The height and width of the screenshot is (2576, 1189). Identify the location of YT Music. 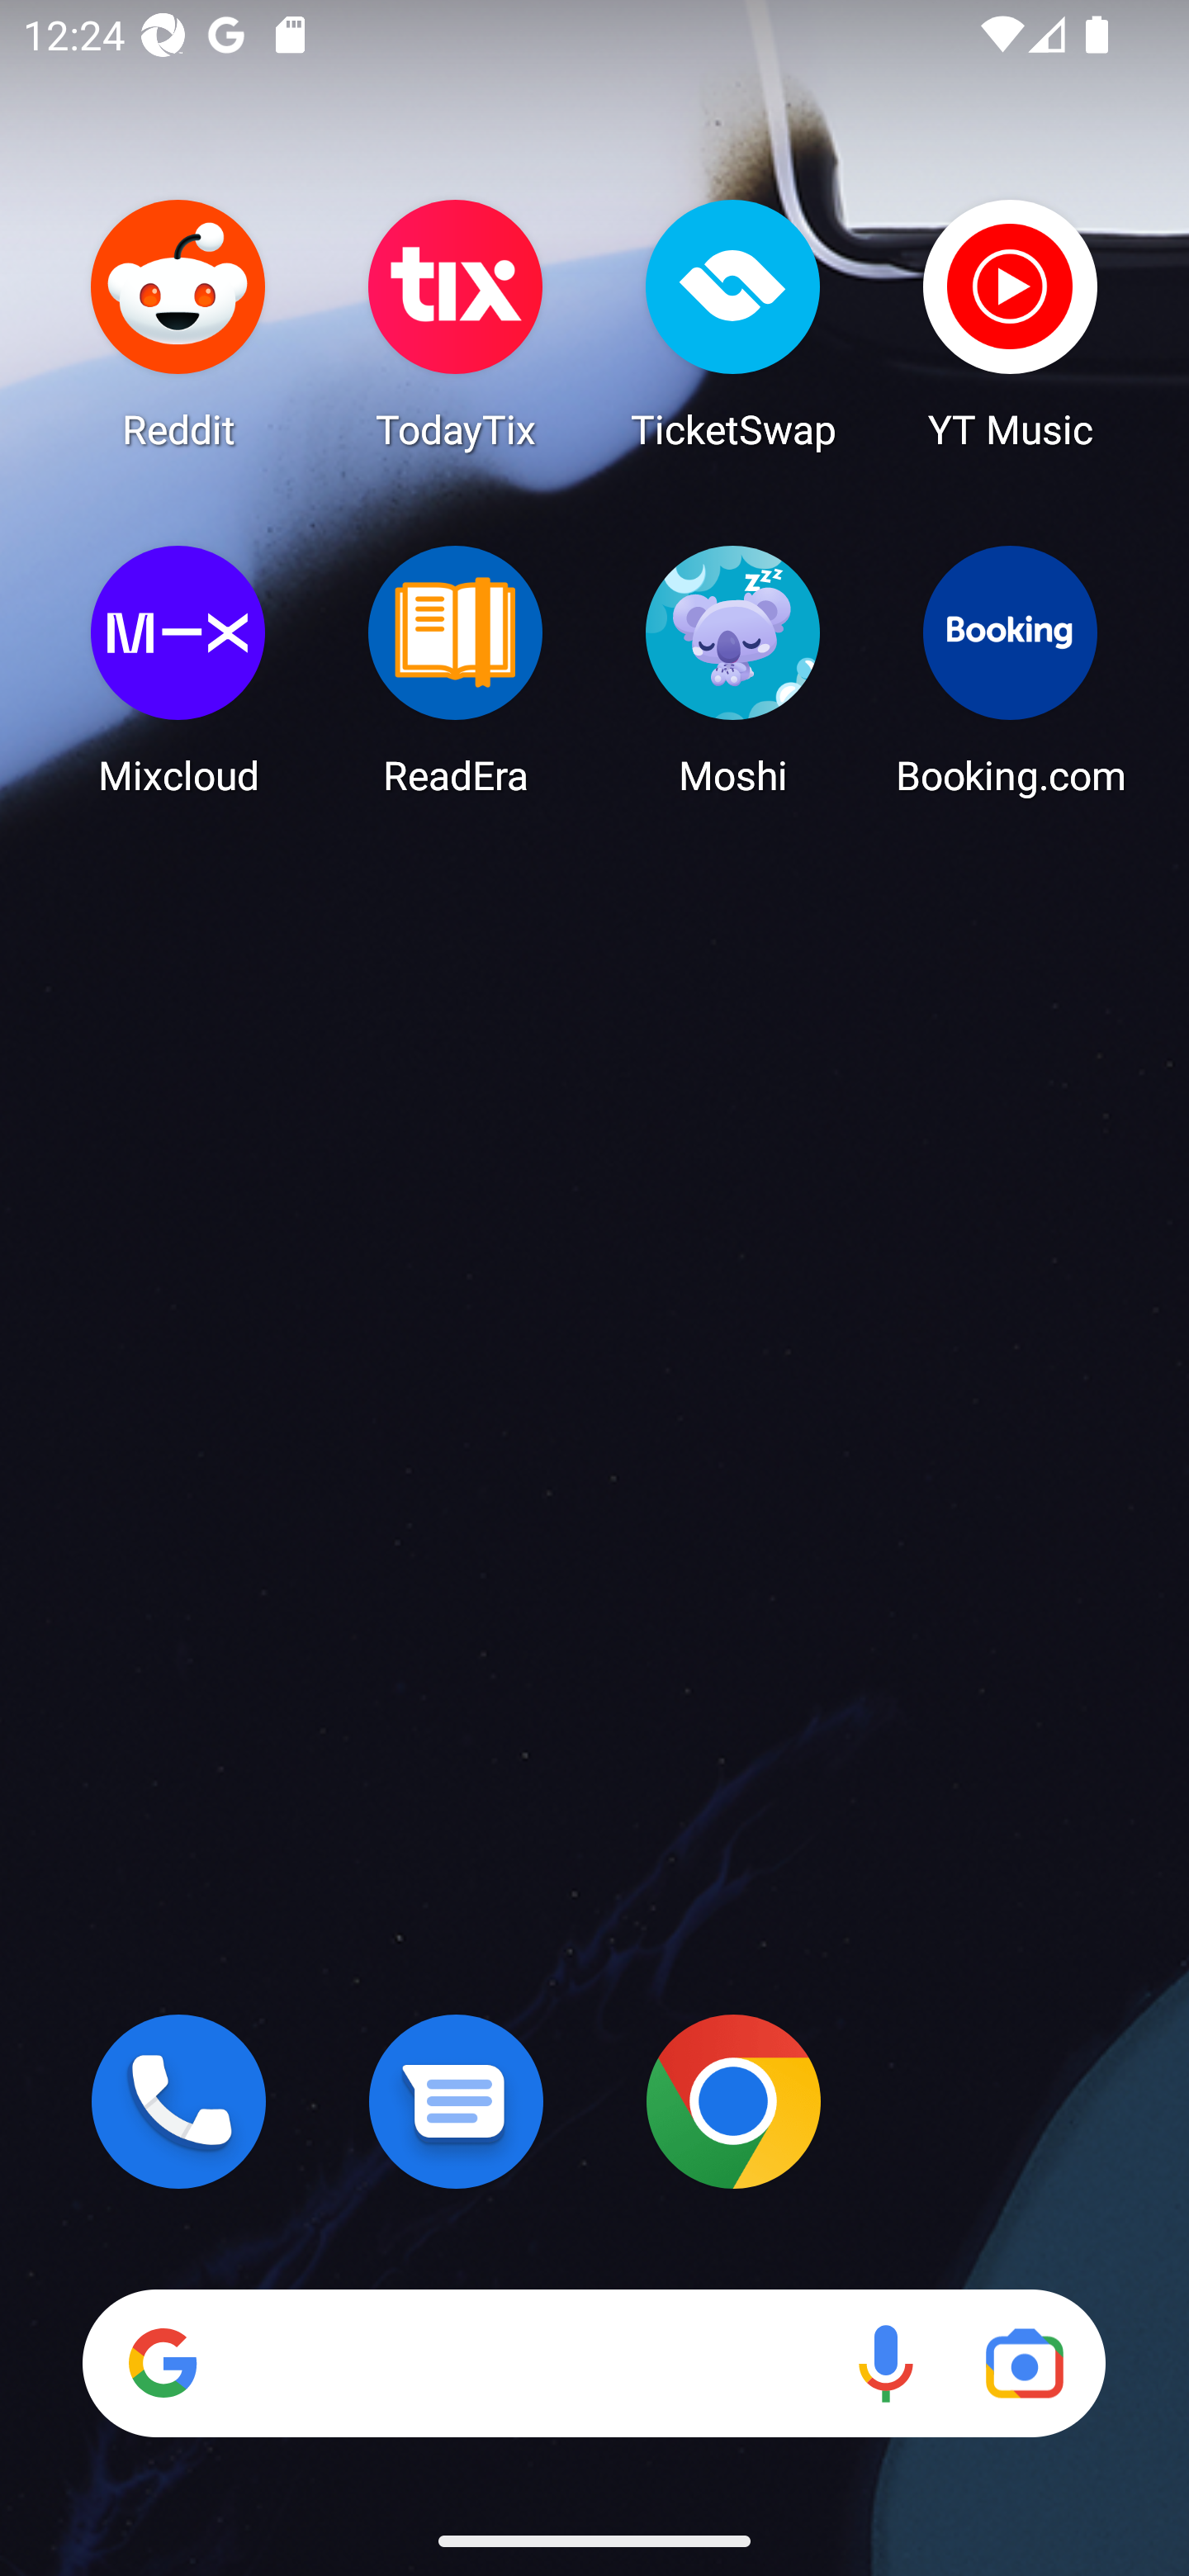
(1011, 324).